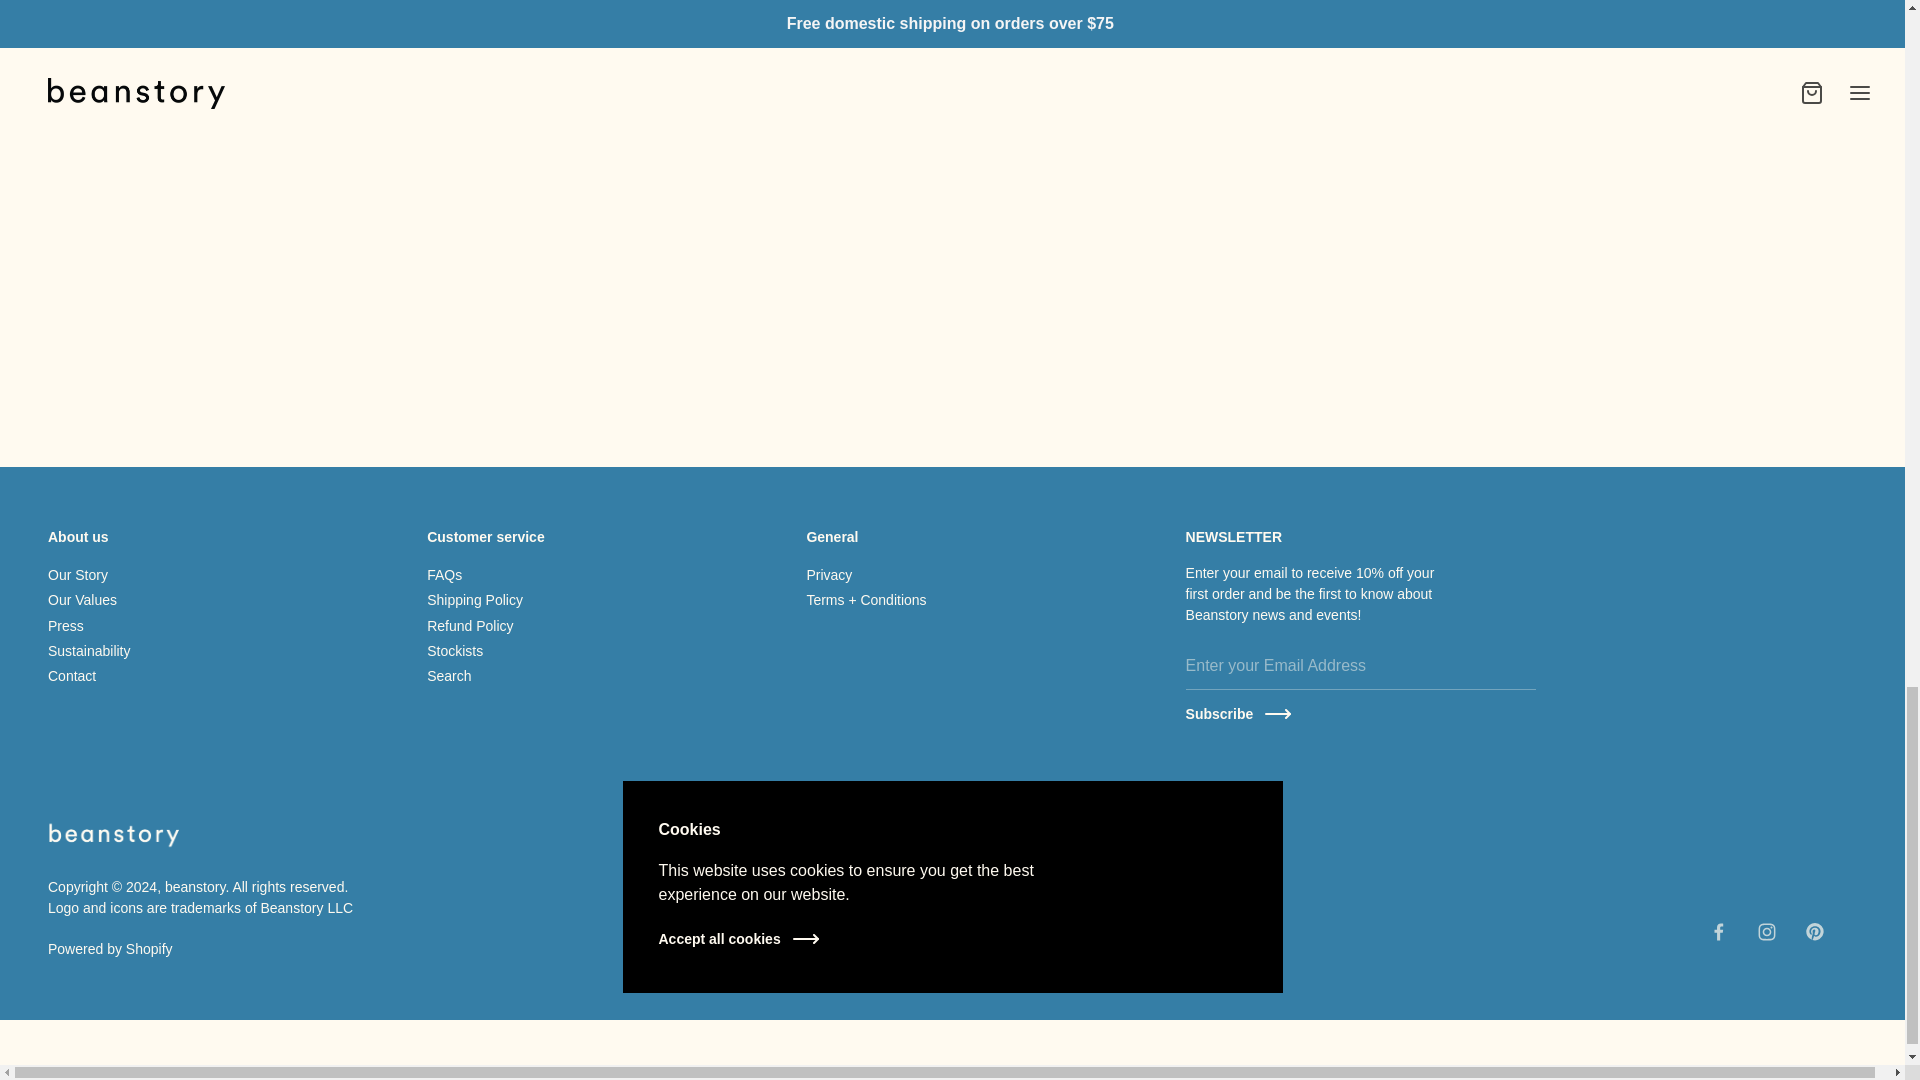 Image resolution: width=1920 pixels, height=1080 pixels. Describe the element at coordinates (66, 626) in the screenshot. I see `Press` at that location.